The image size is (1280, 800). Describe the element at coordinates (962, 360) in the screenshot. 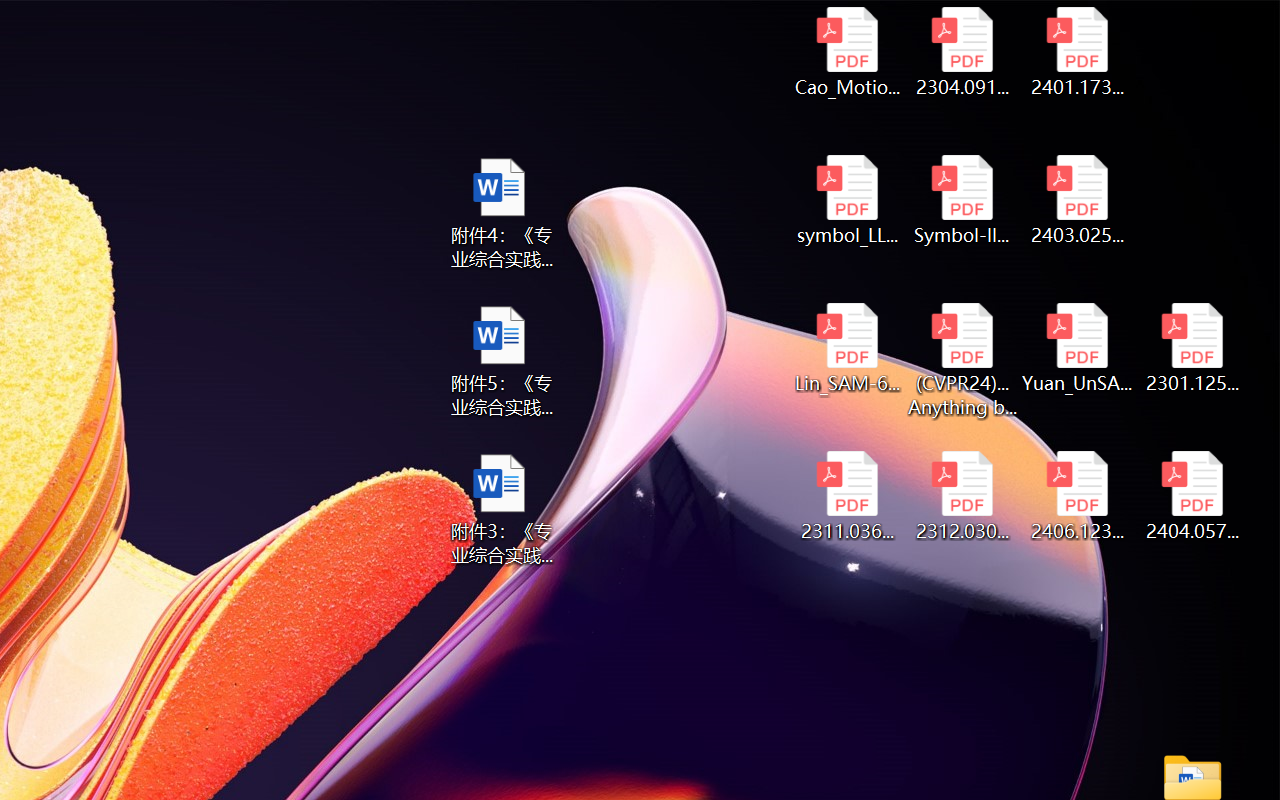

I see `(CVPR24)Matching Anything by Segmenting Anything.pdf` at that location.